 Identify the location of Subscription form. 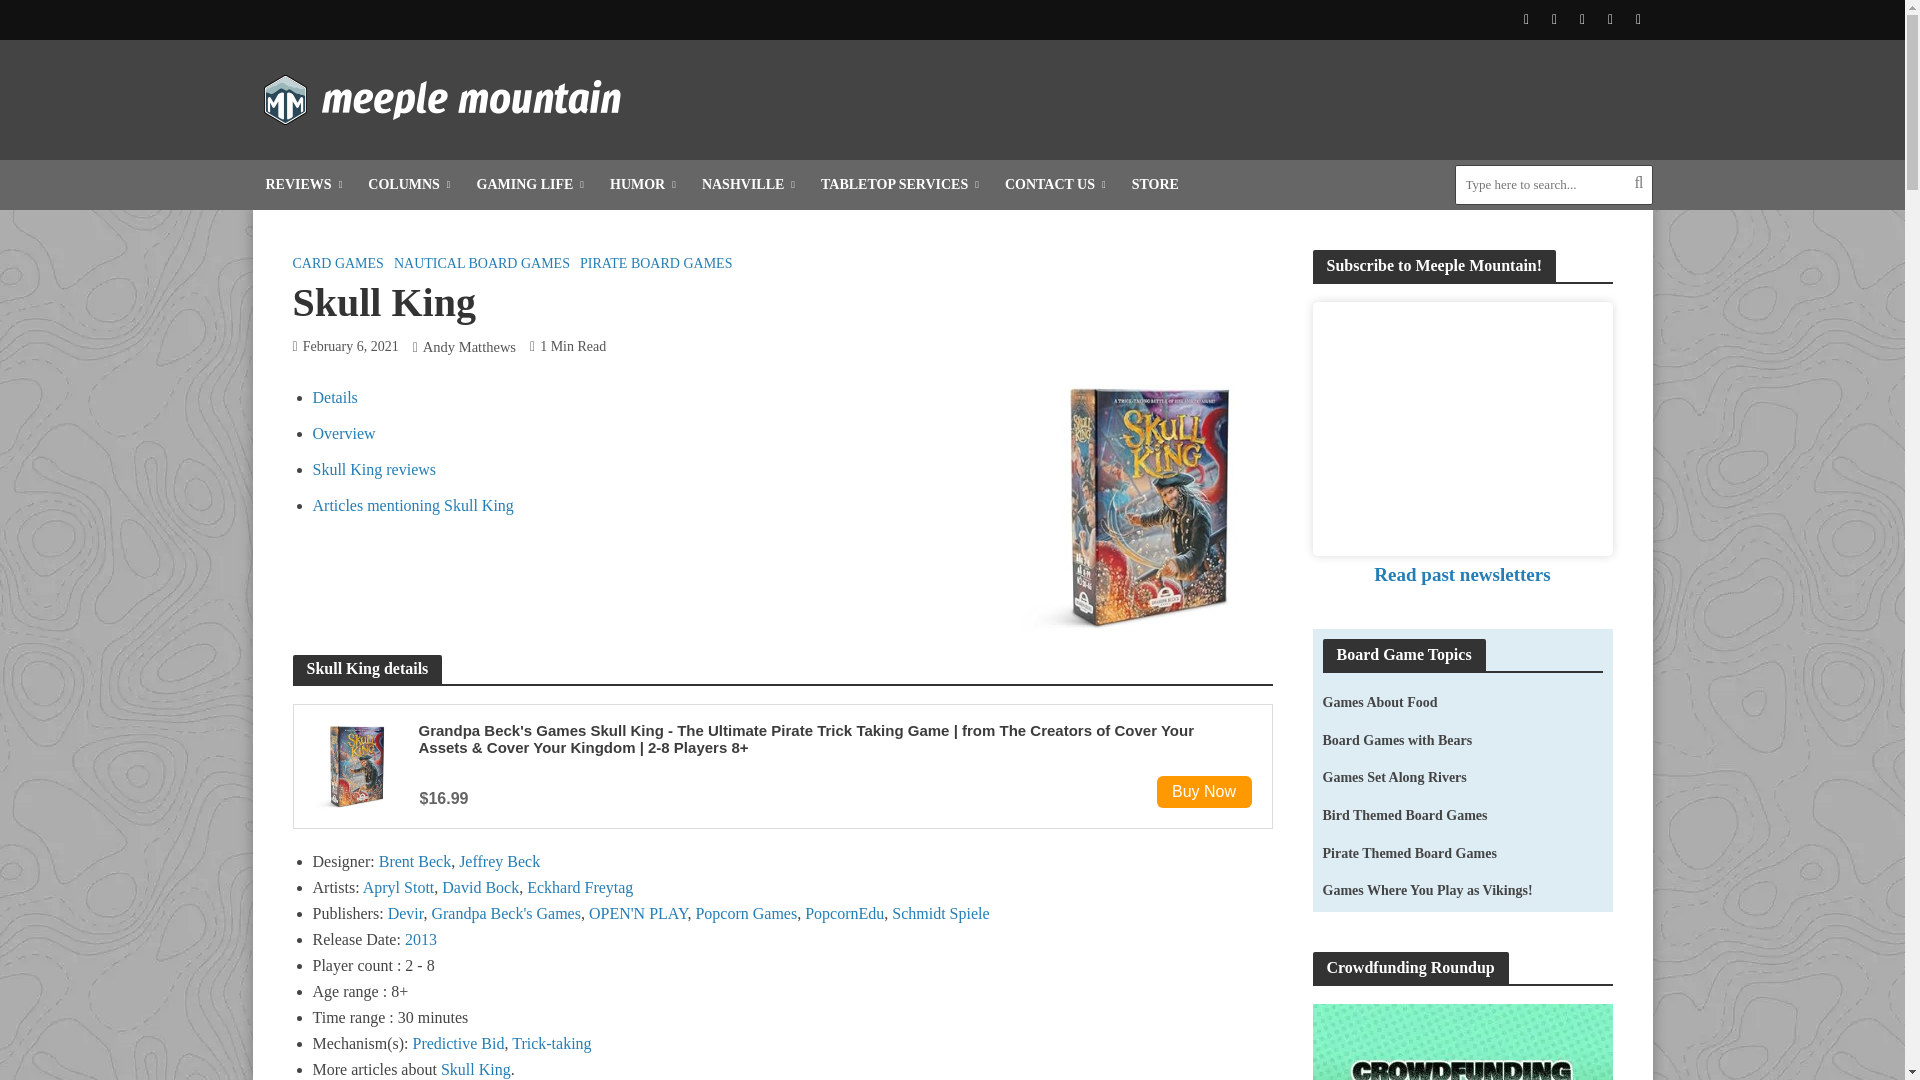
(1462, 429).